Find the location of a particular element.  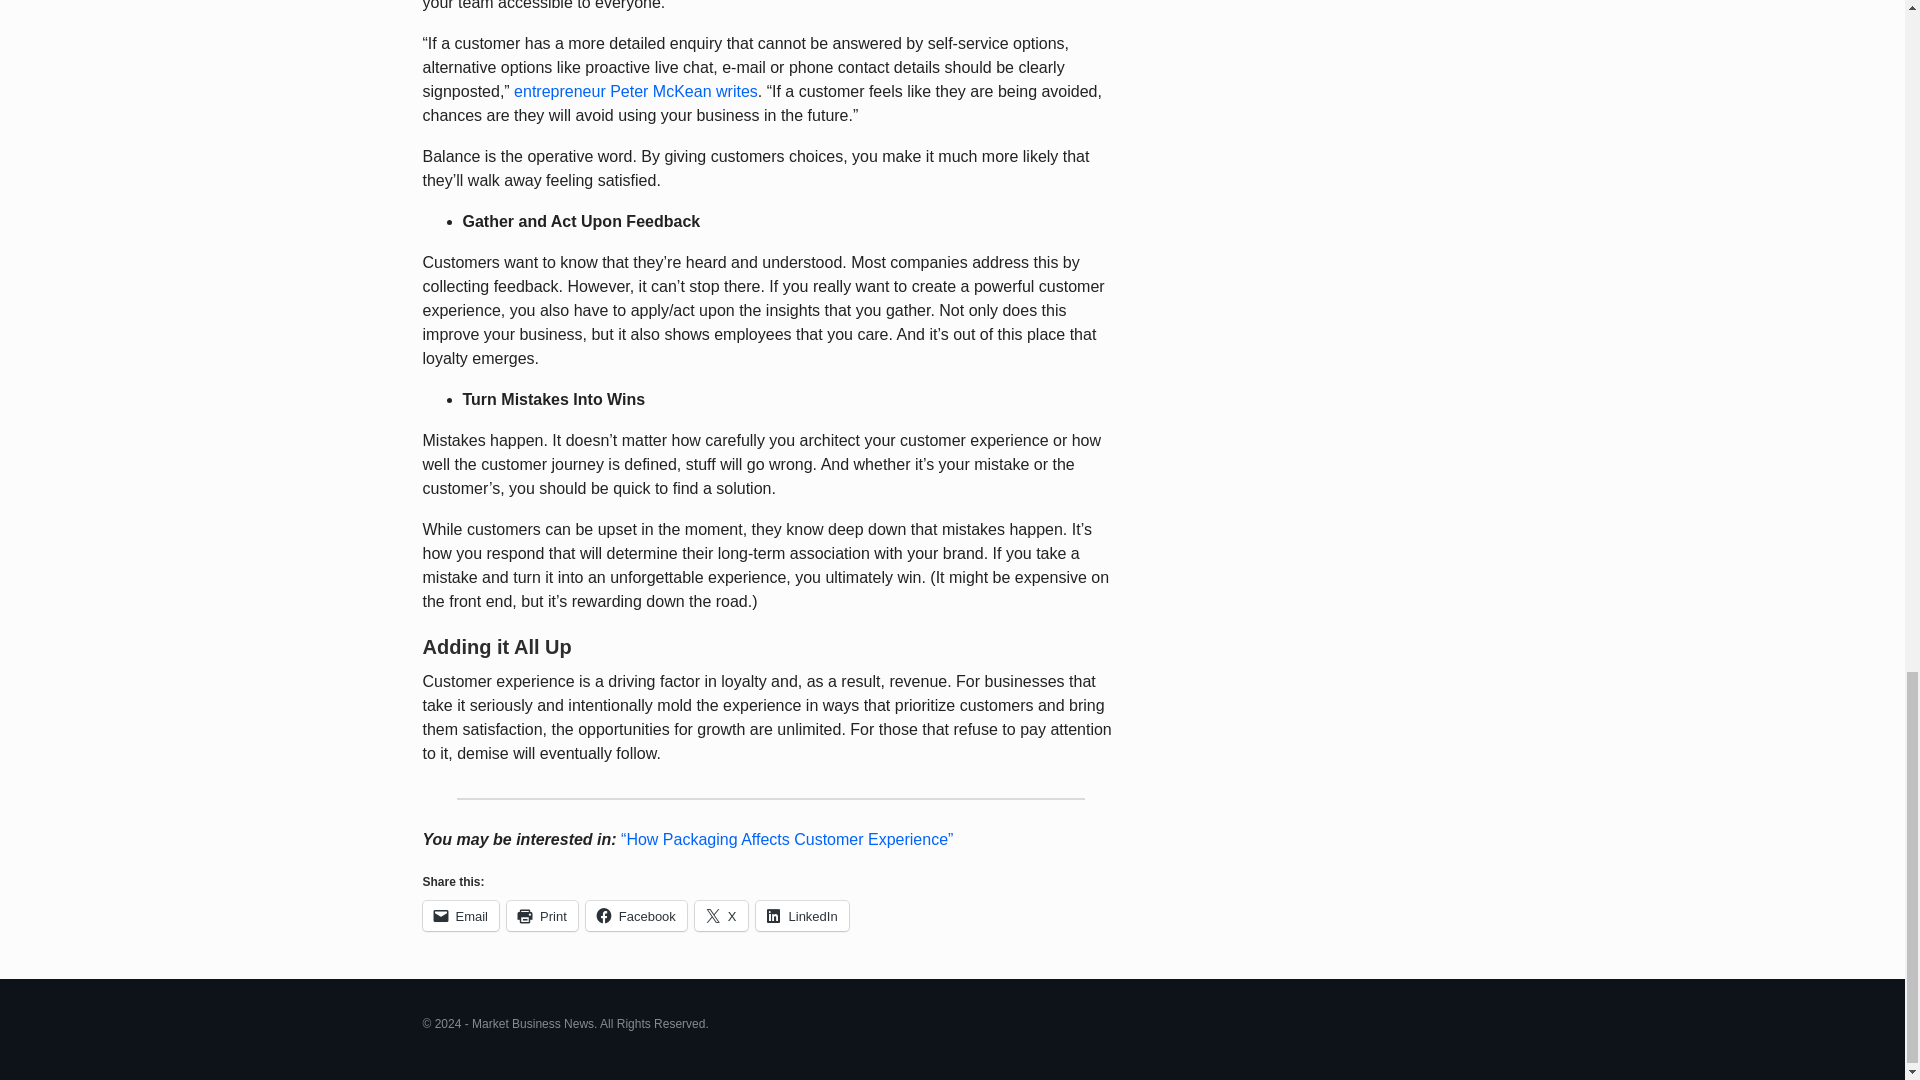

X is located at coordinates (722, 915).